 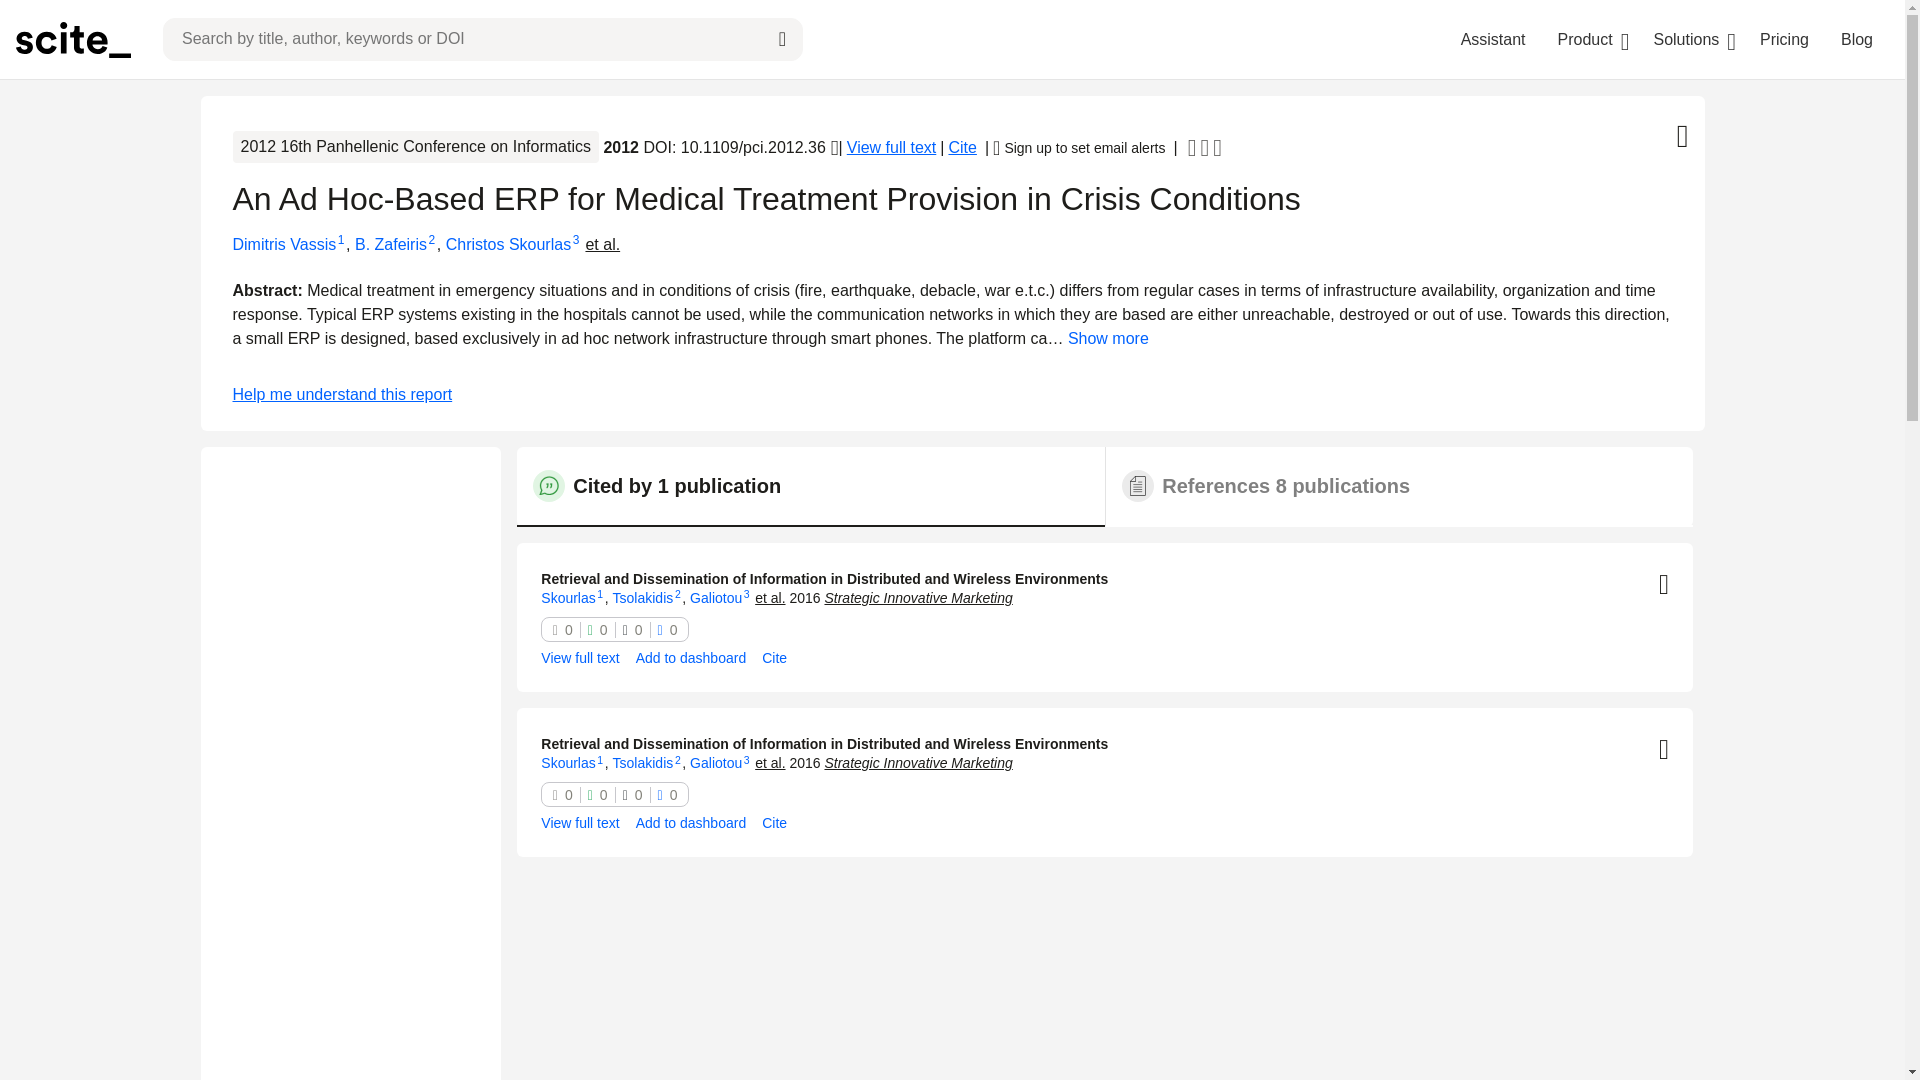 What do you see at coordinates (715, 597) in the screenshot?
I see `Galiotou` at bounding box center [715, 597].